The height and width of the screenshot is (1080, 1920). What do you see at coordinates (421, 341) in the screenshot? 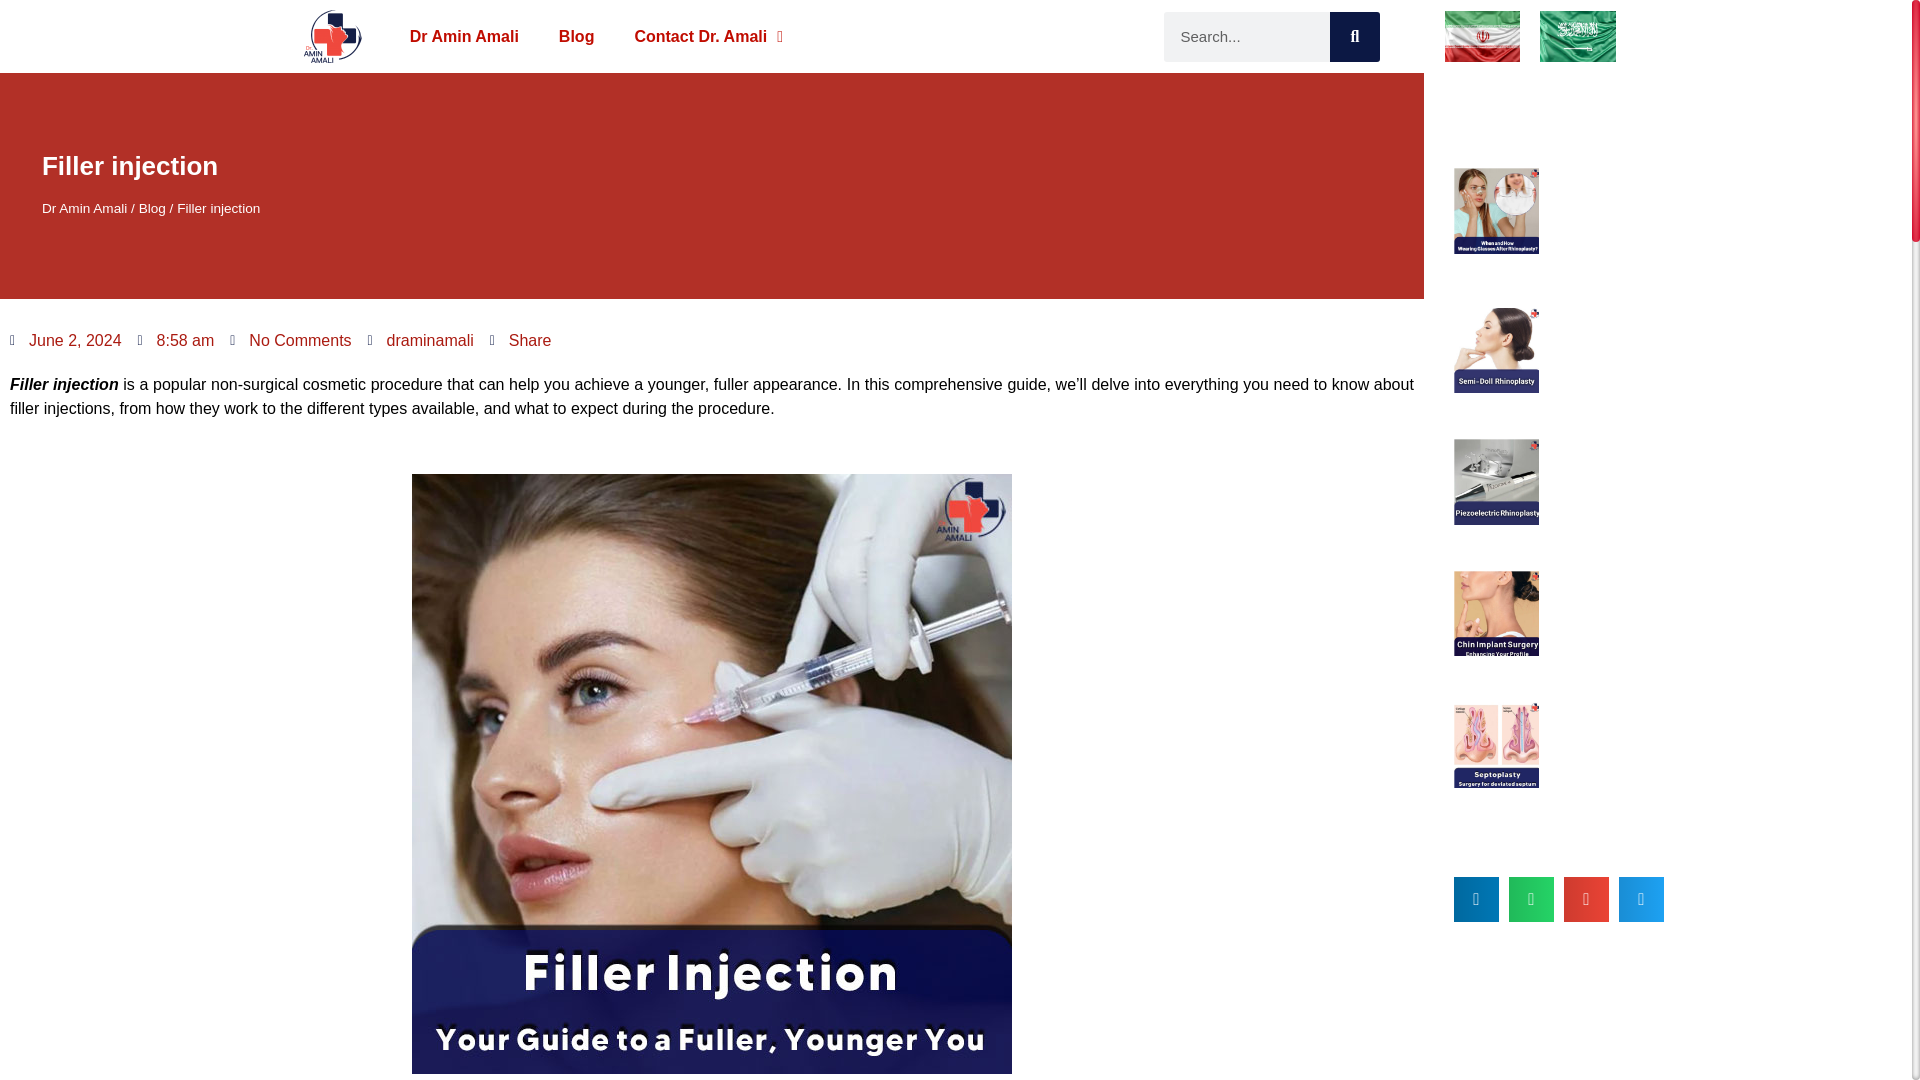
I see `draminamali` at bounding box center [421, 341].